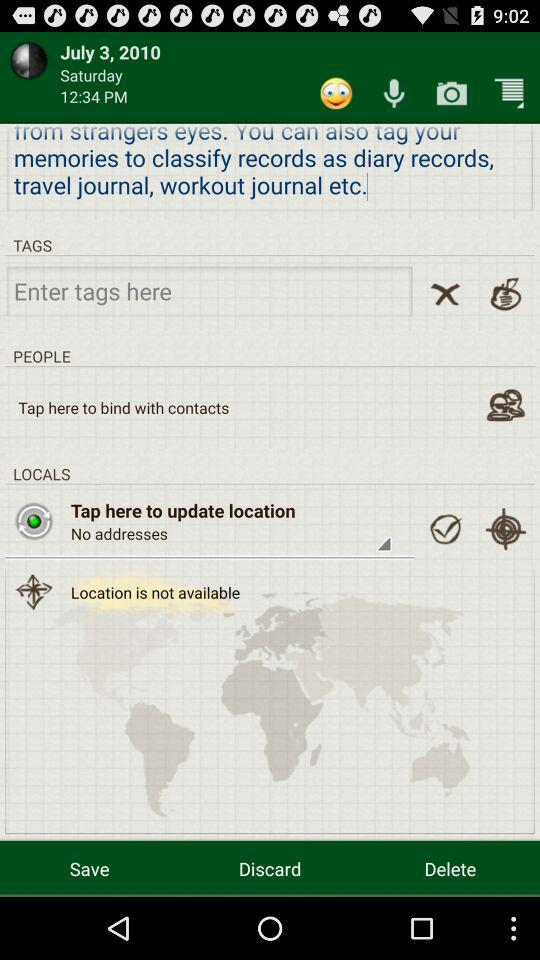 The height and width of the screenshot is (960, 540). What do you see at coordinates (509, 92) in the screenshot?
I see `launch icon above the we all are item` at bounding box center [509, 92].